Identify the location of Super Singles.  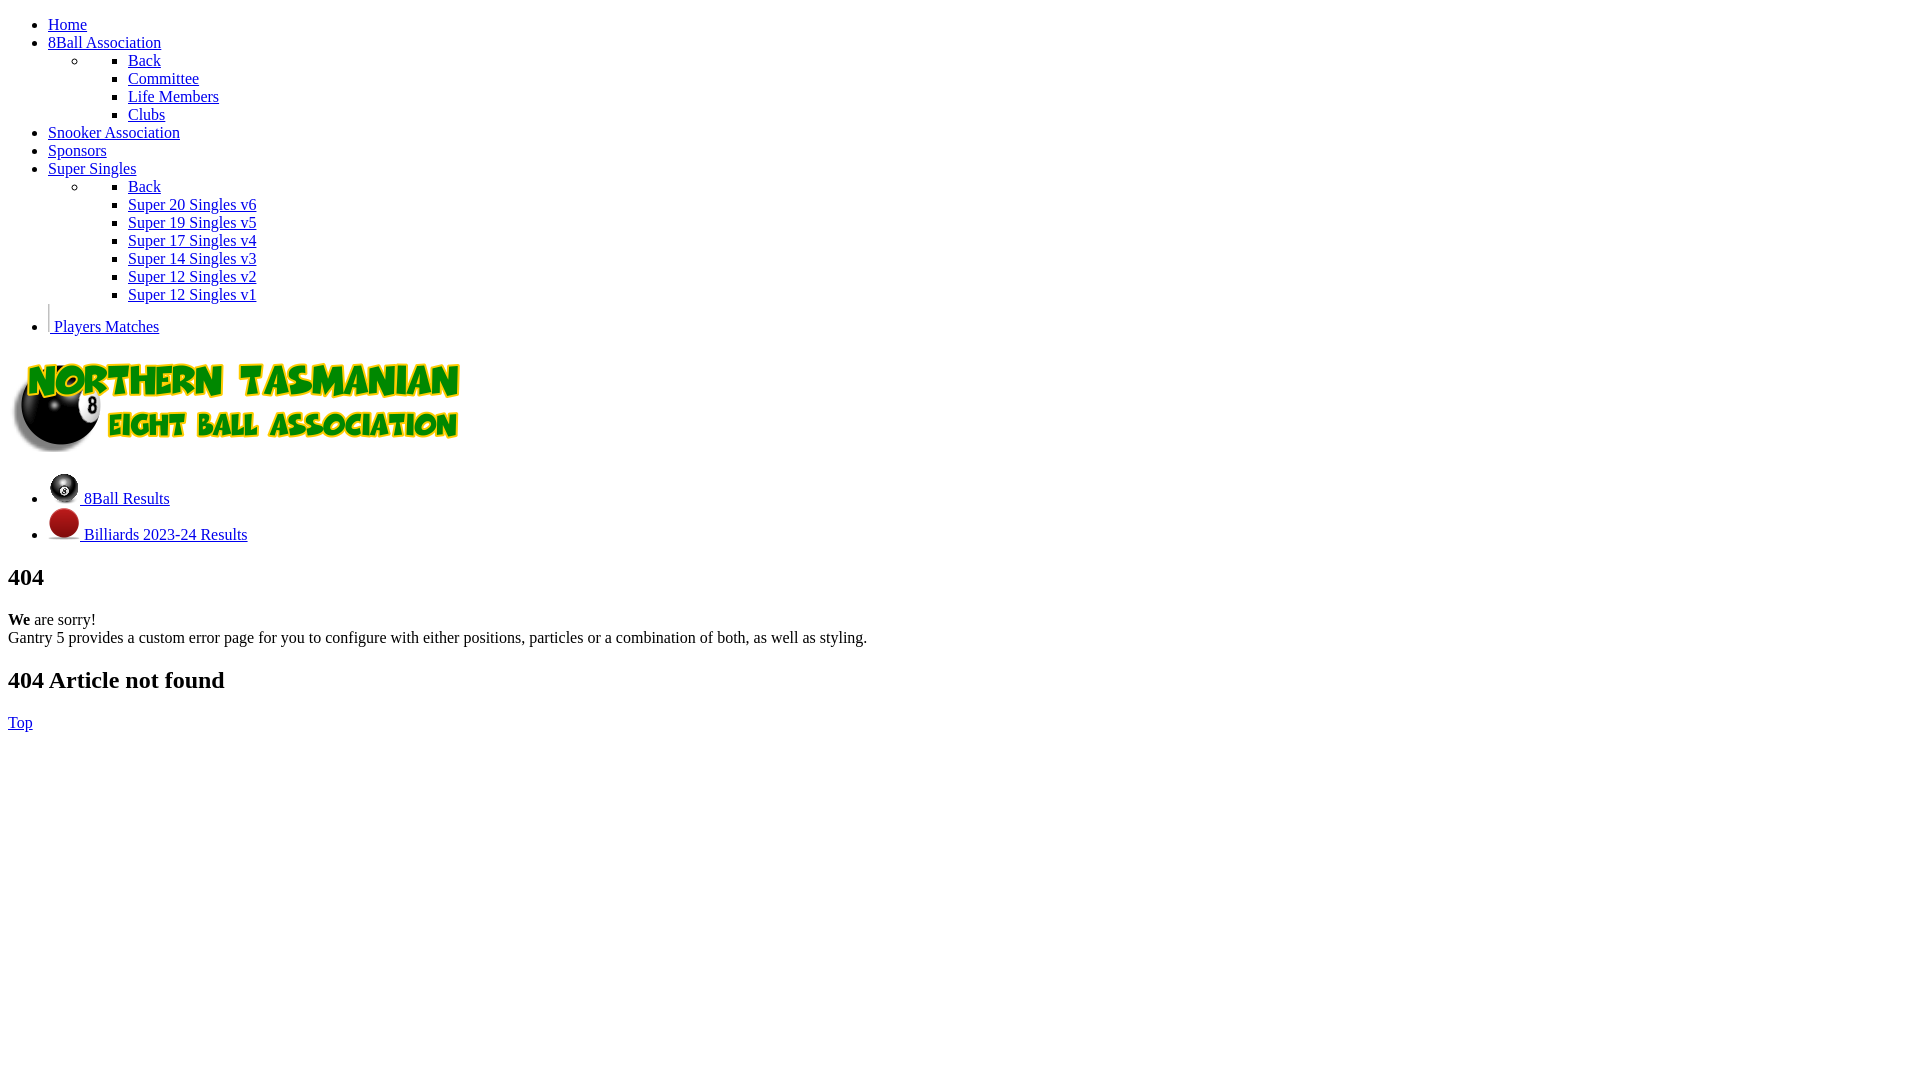
(92, 168).